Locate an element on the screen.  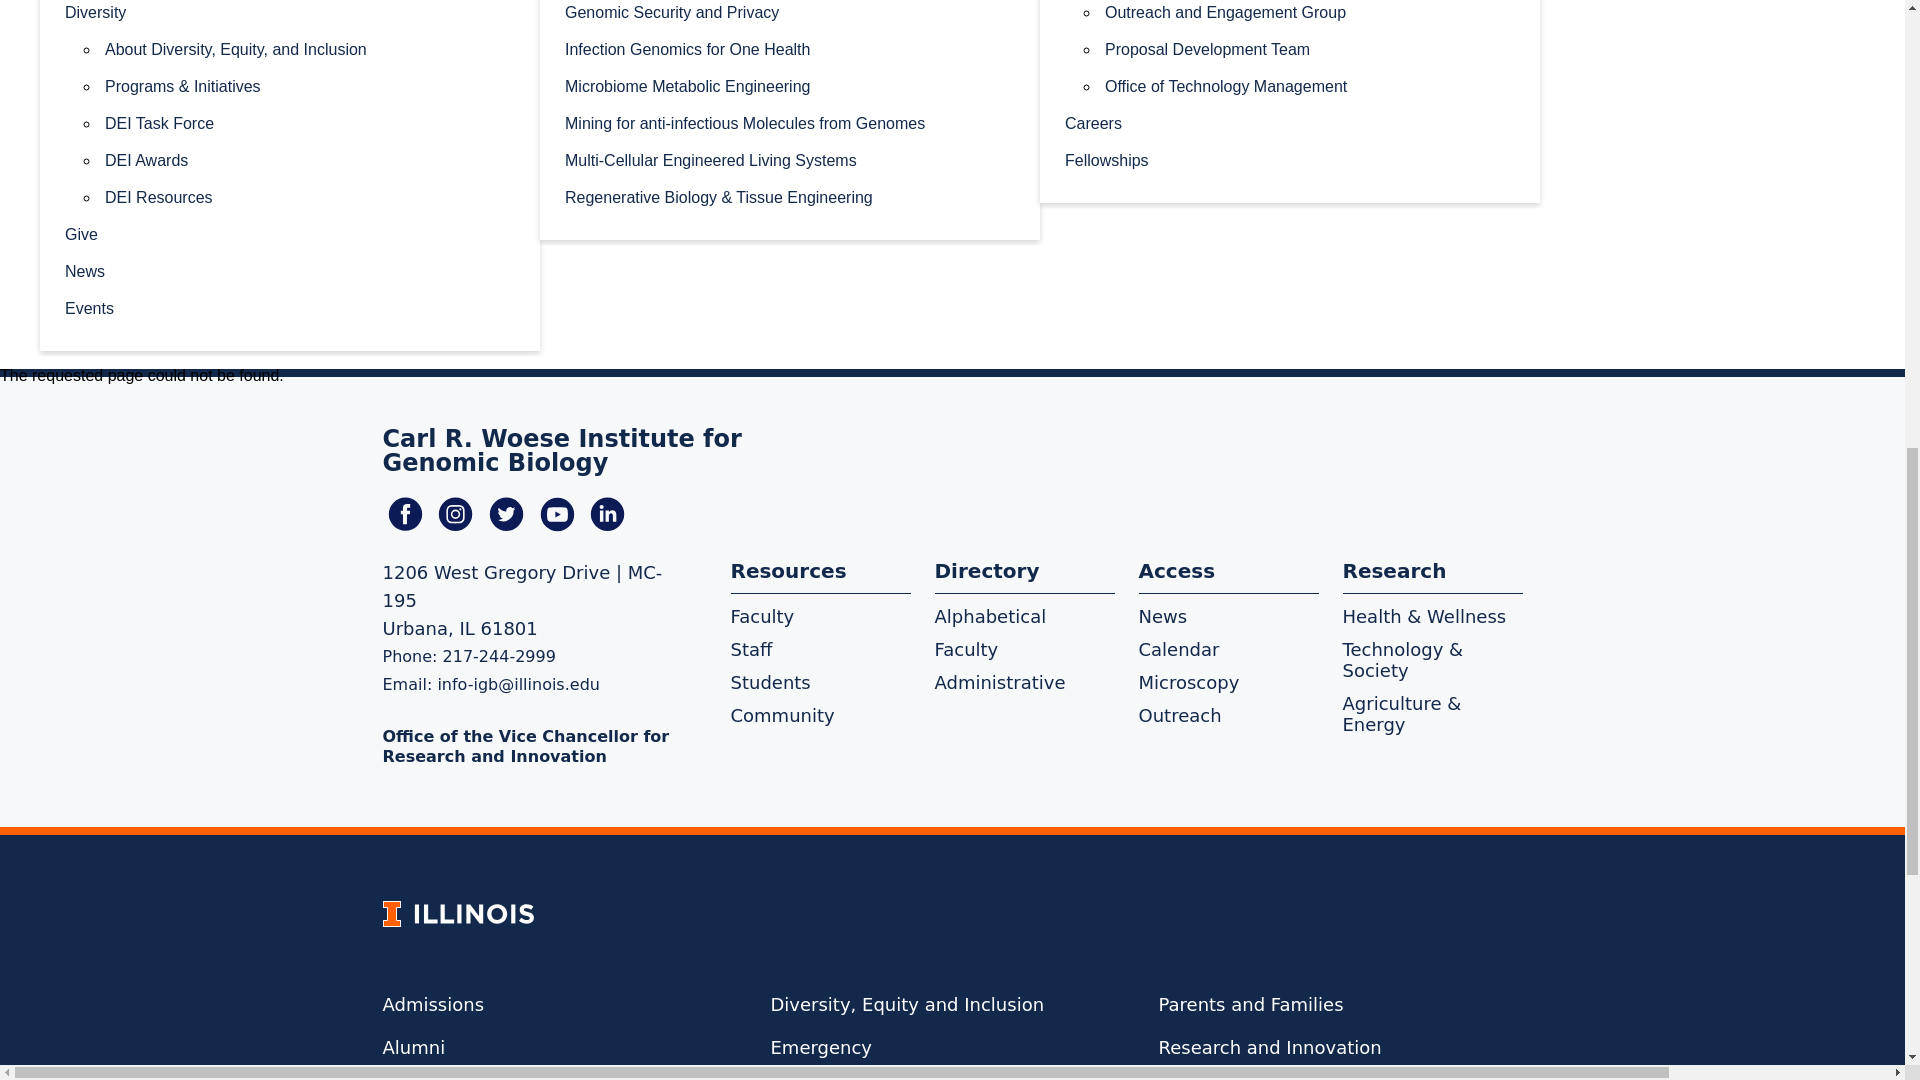
Give is located at coordinates (290, 232).